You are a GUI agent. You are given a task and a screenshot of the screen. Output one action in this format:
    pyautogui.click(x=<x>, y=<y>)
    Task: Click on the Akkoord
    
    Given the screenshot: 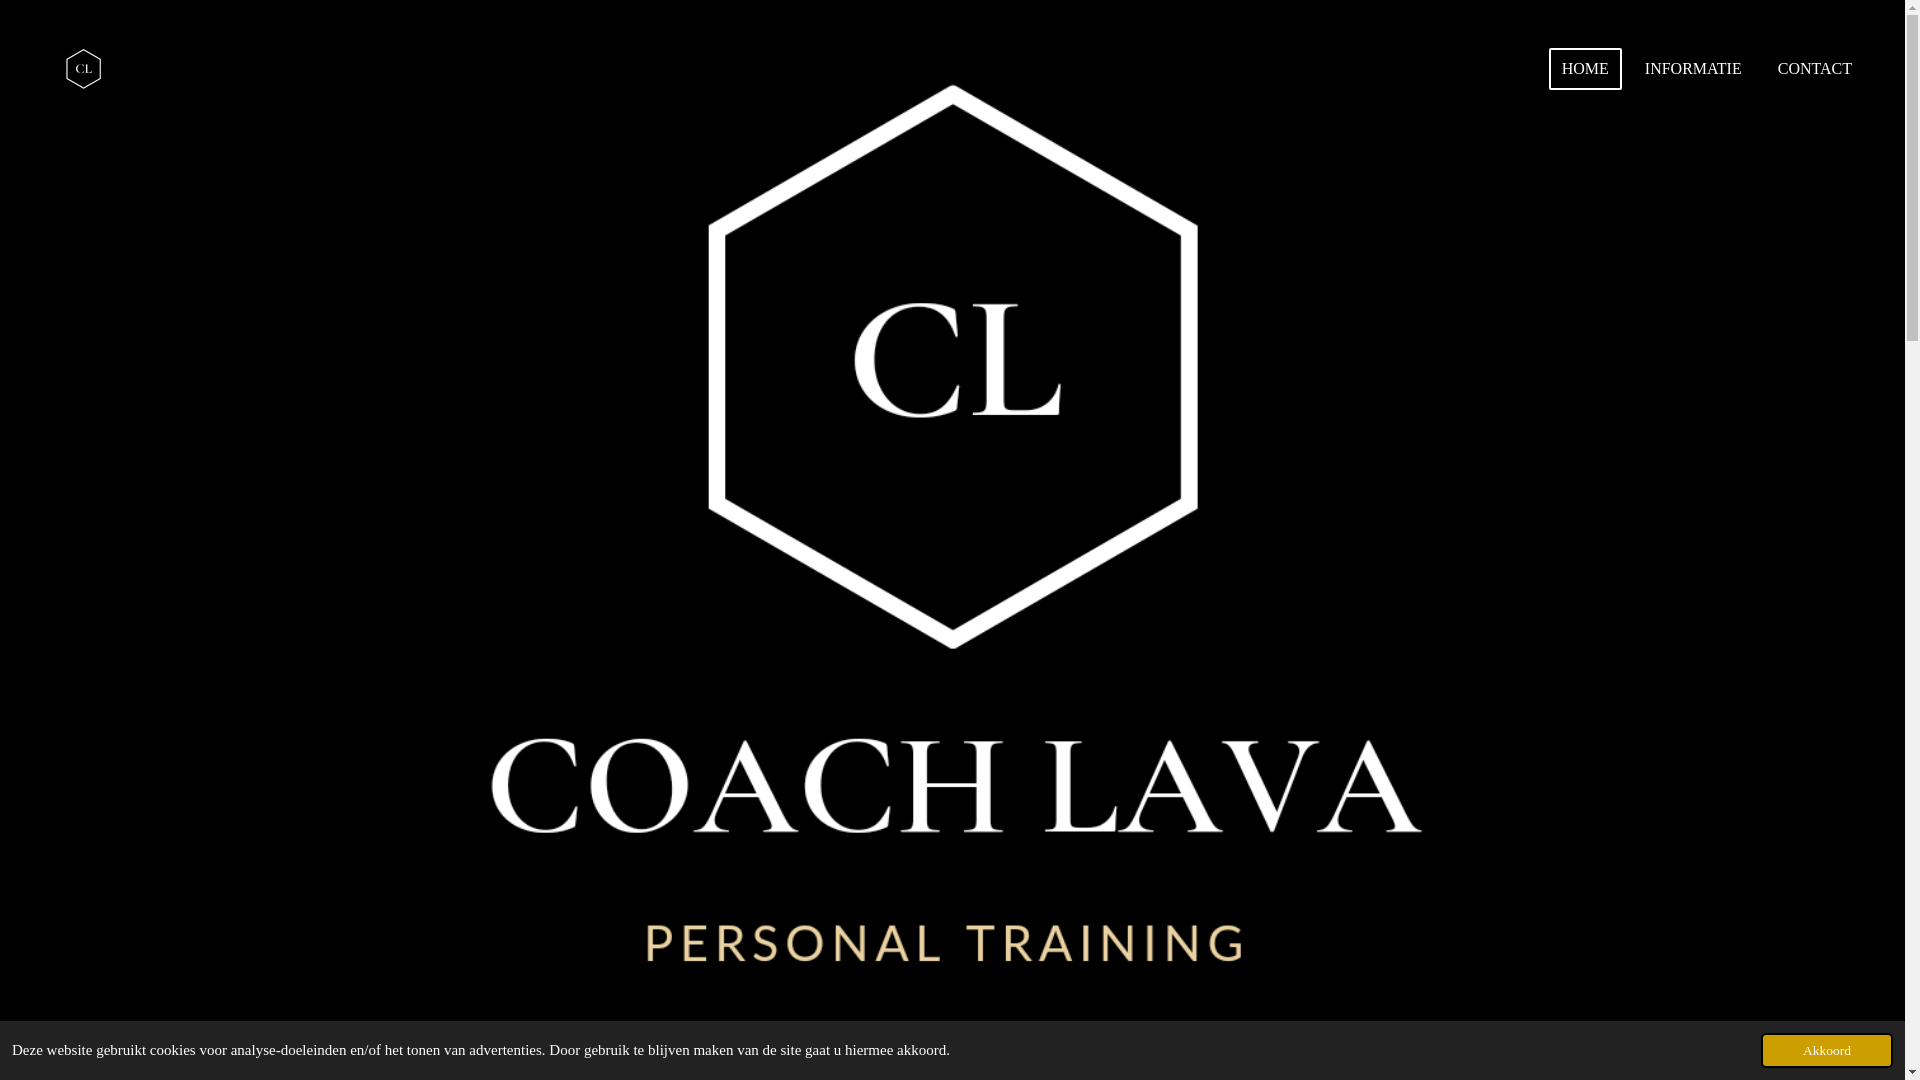 What is the action you would take?
    pyautogui.click(x=1827, y=1050)
    